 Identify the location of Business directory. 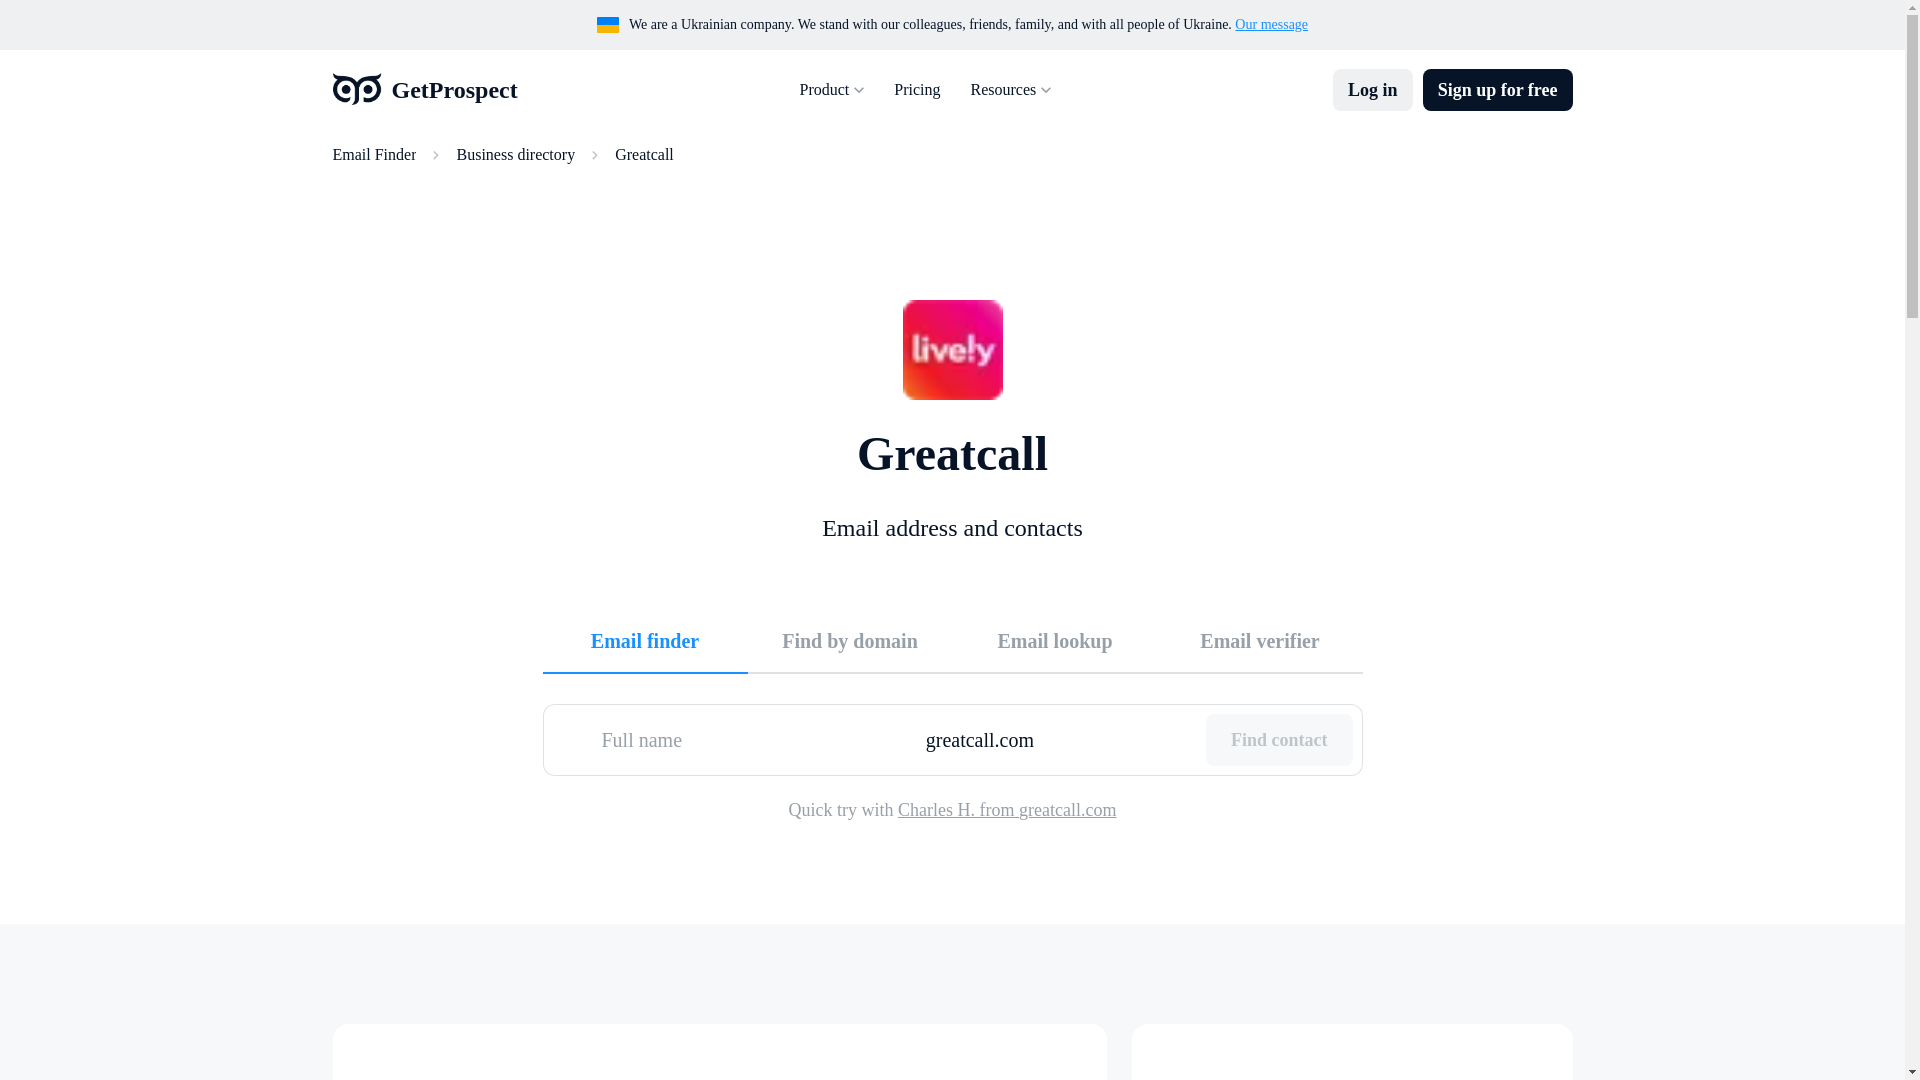
(515, 154).